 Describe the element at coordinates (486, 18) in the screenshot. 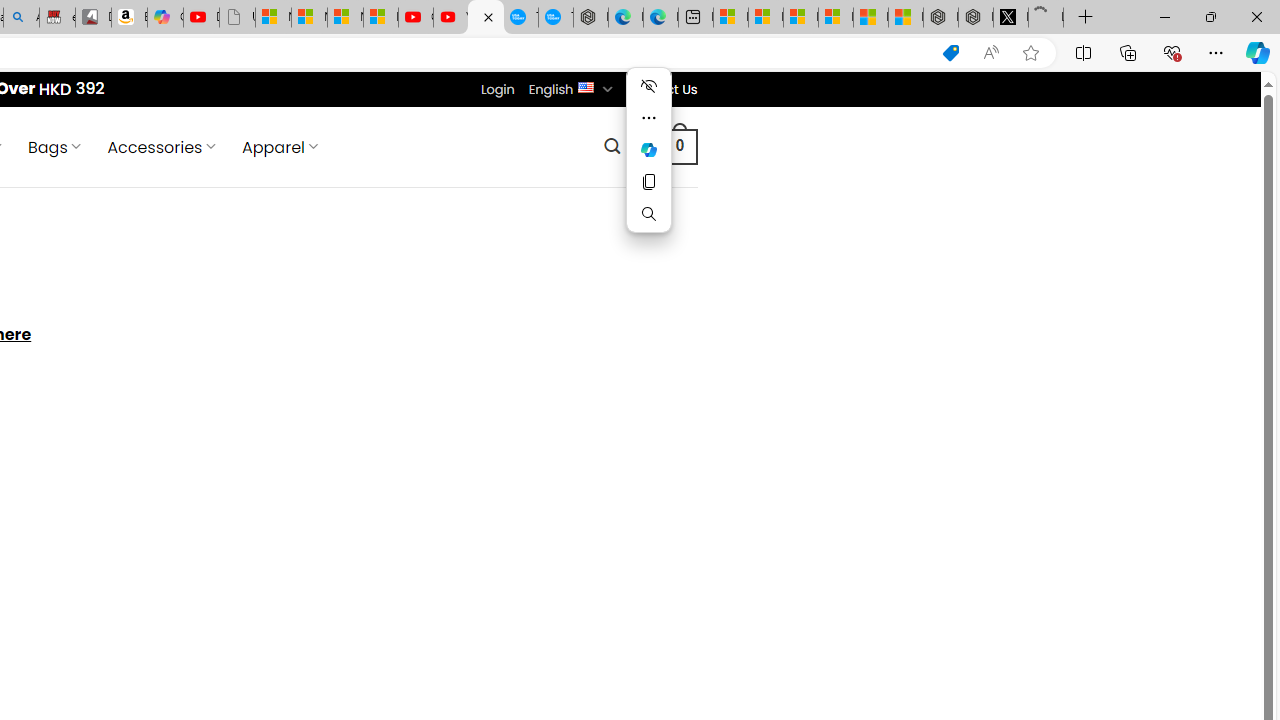

I see `Nordace - Contact Us` at that location.